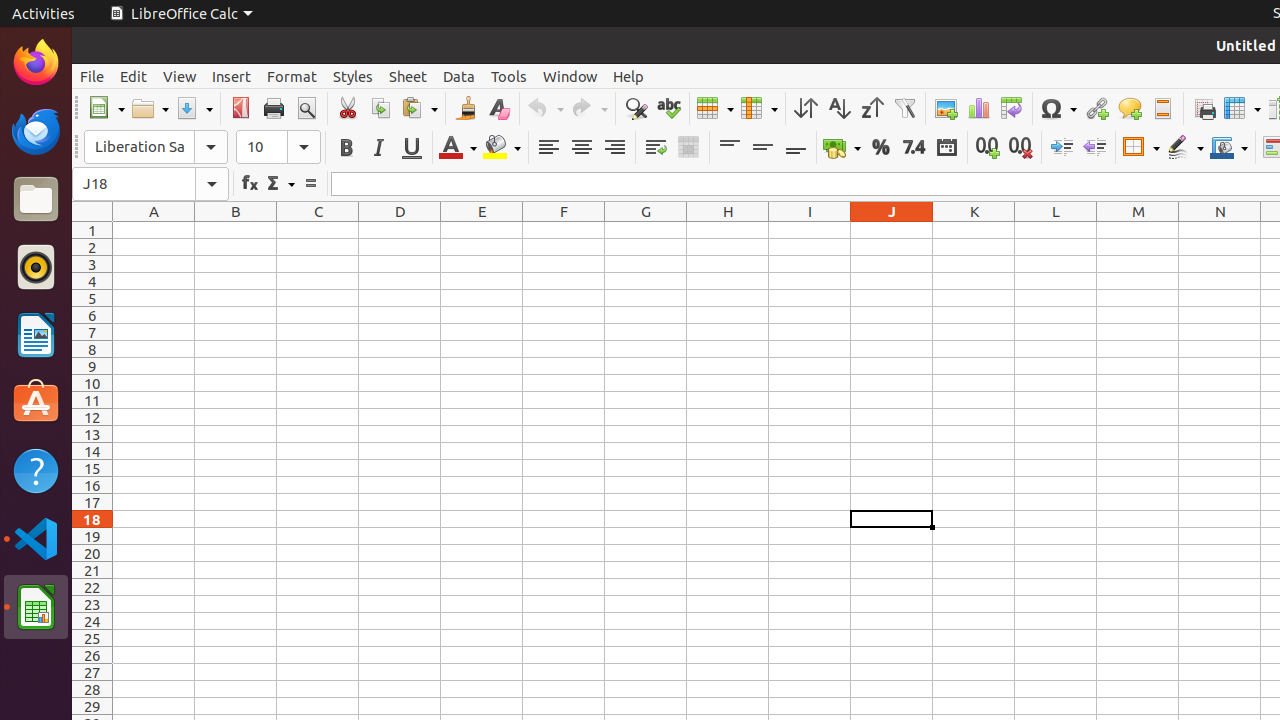 Image resolution: width=1280 pixels, height=720 pixels. What do you see at coordinates (545, 108) in the screenshot?
I see `Undo` at bounding box center [545, 108].